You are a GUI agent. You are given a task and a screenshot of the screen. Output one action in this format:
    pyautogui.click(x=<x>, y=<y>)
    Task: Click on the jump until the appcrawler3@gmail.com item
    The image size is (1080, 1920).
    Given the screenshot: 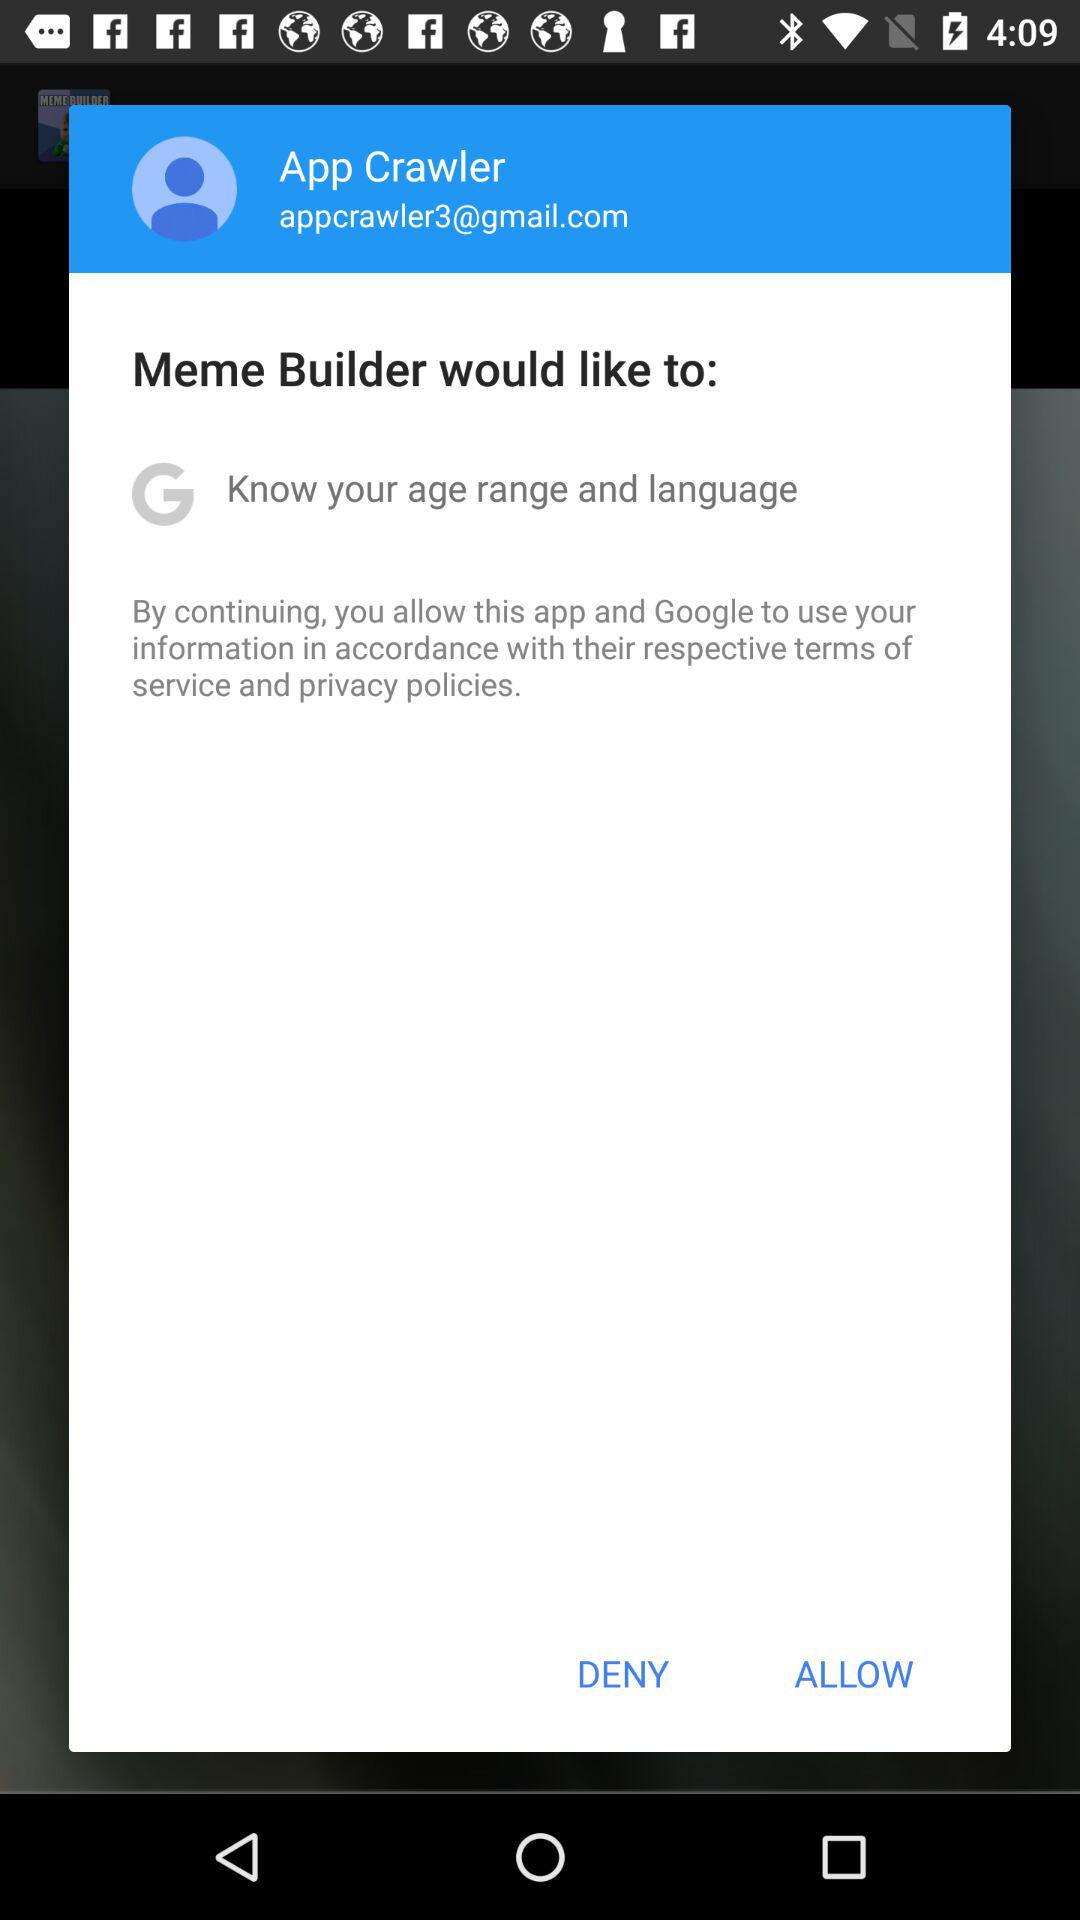 What is the action you would take?
    pyautogui.click(x=454, y=214)
    